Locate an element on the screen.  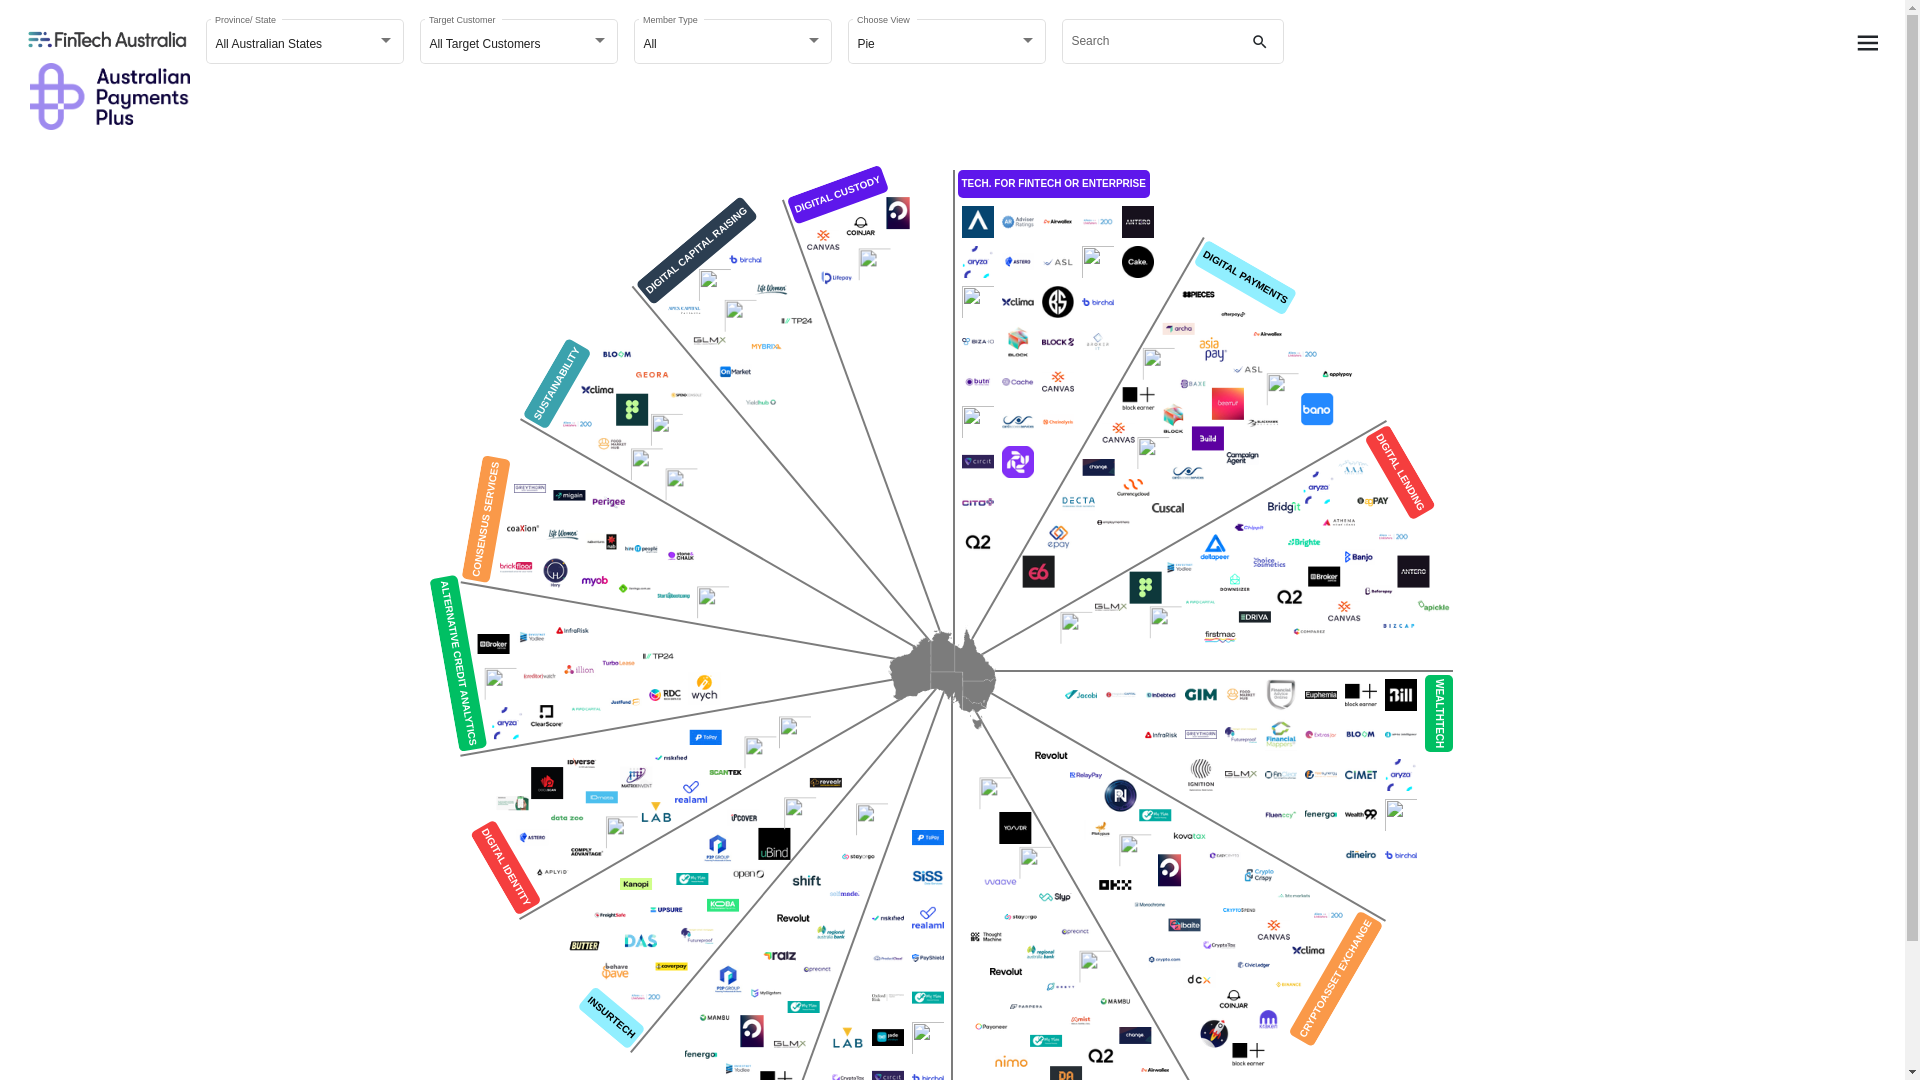
Payoneer Australia is located at coordinates (991, 1027).